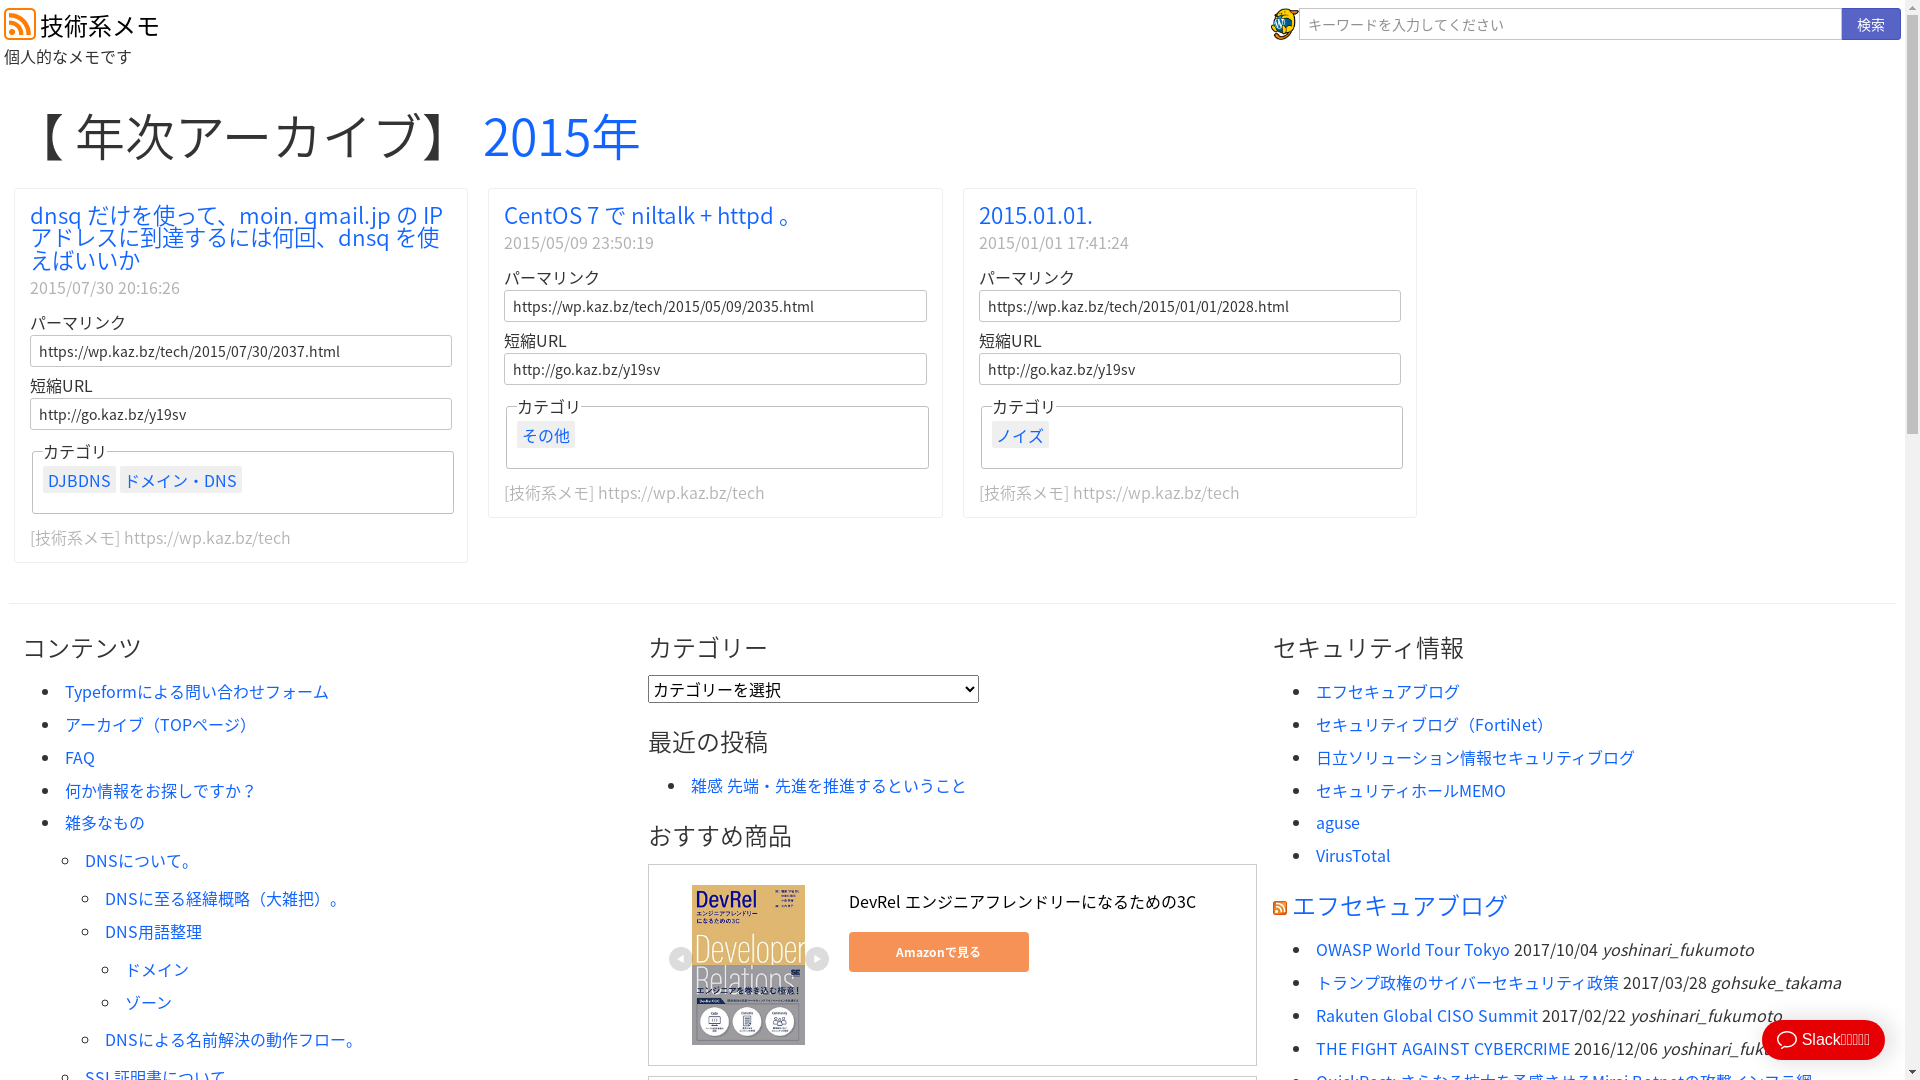 This screenshot has height=1080, width=1920. What do you see at coordinates (715, 368) in the screenshot?
I see `http://go.kaz.bz/y19sv` at bounding box center [715, 368].